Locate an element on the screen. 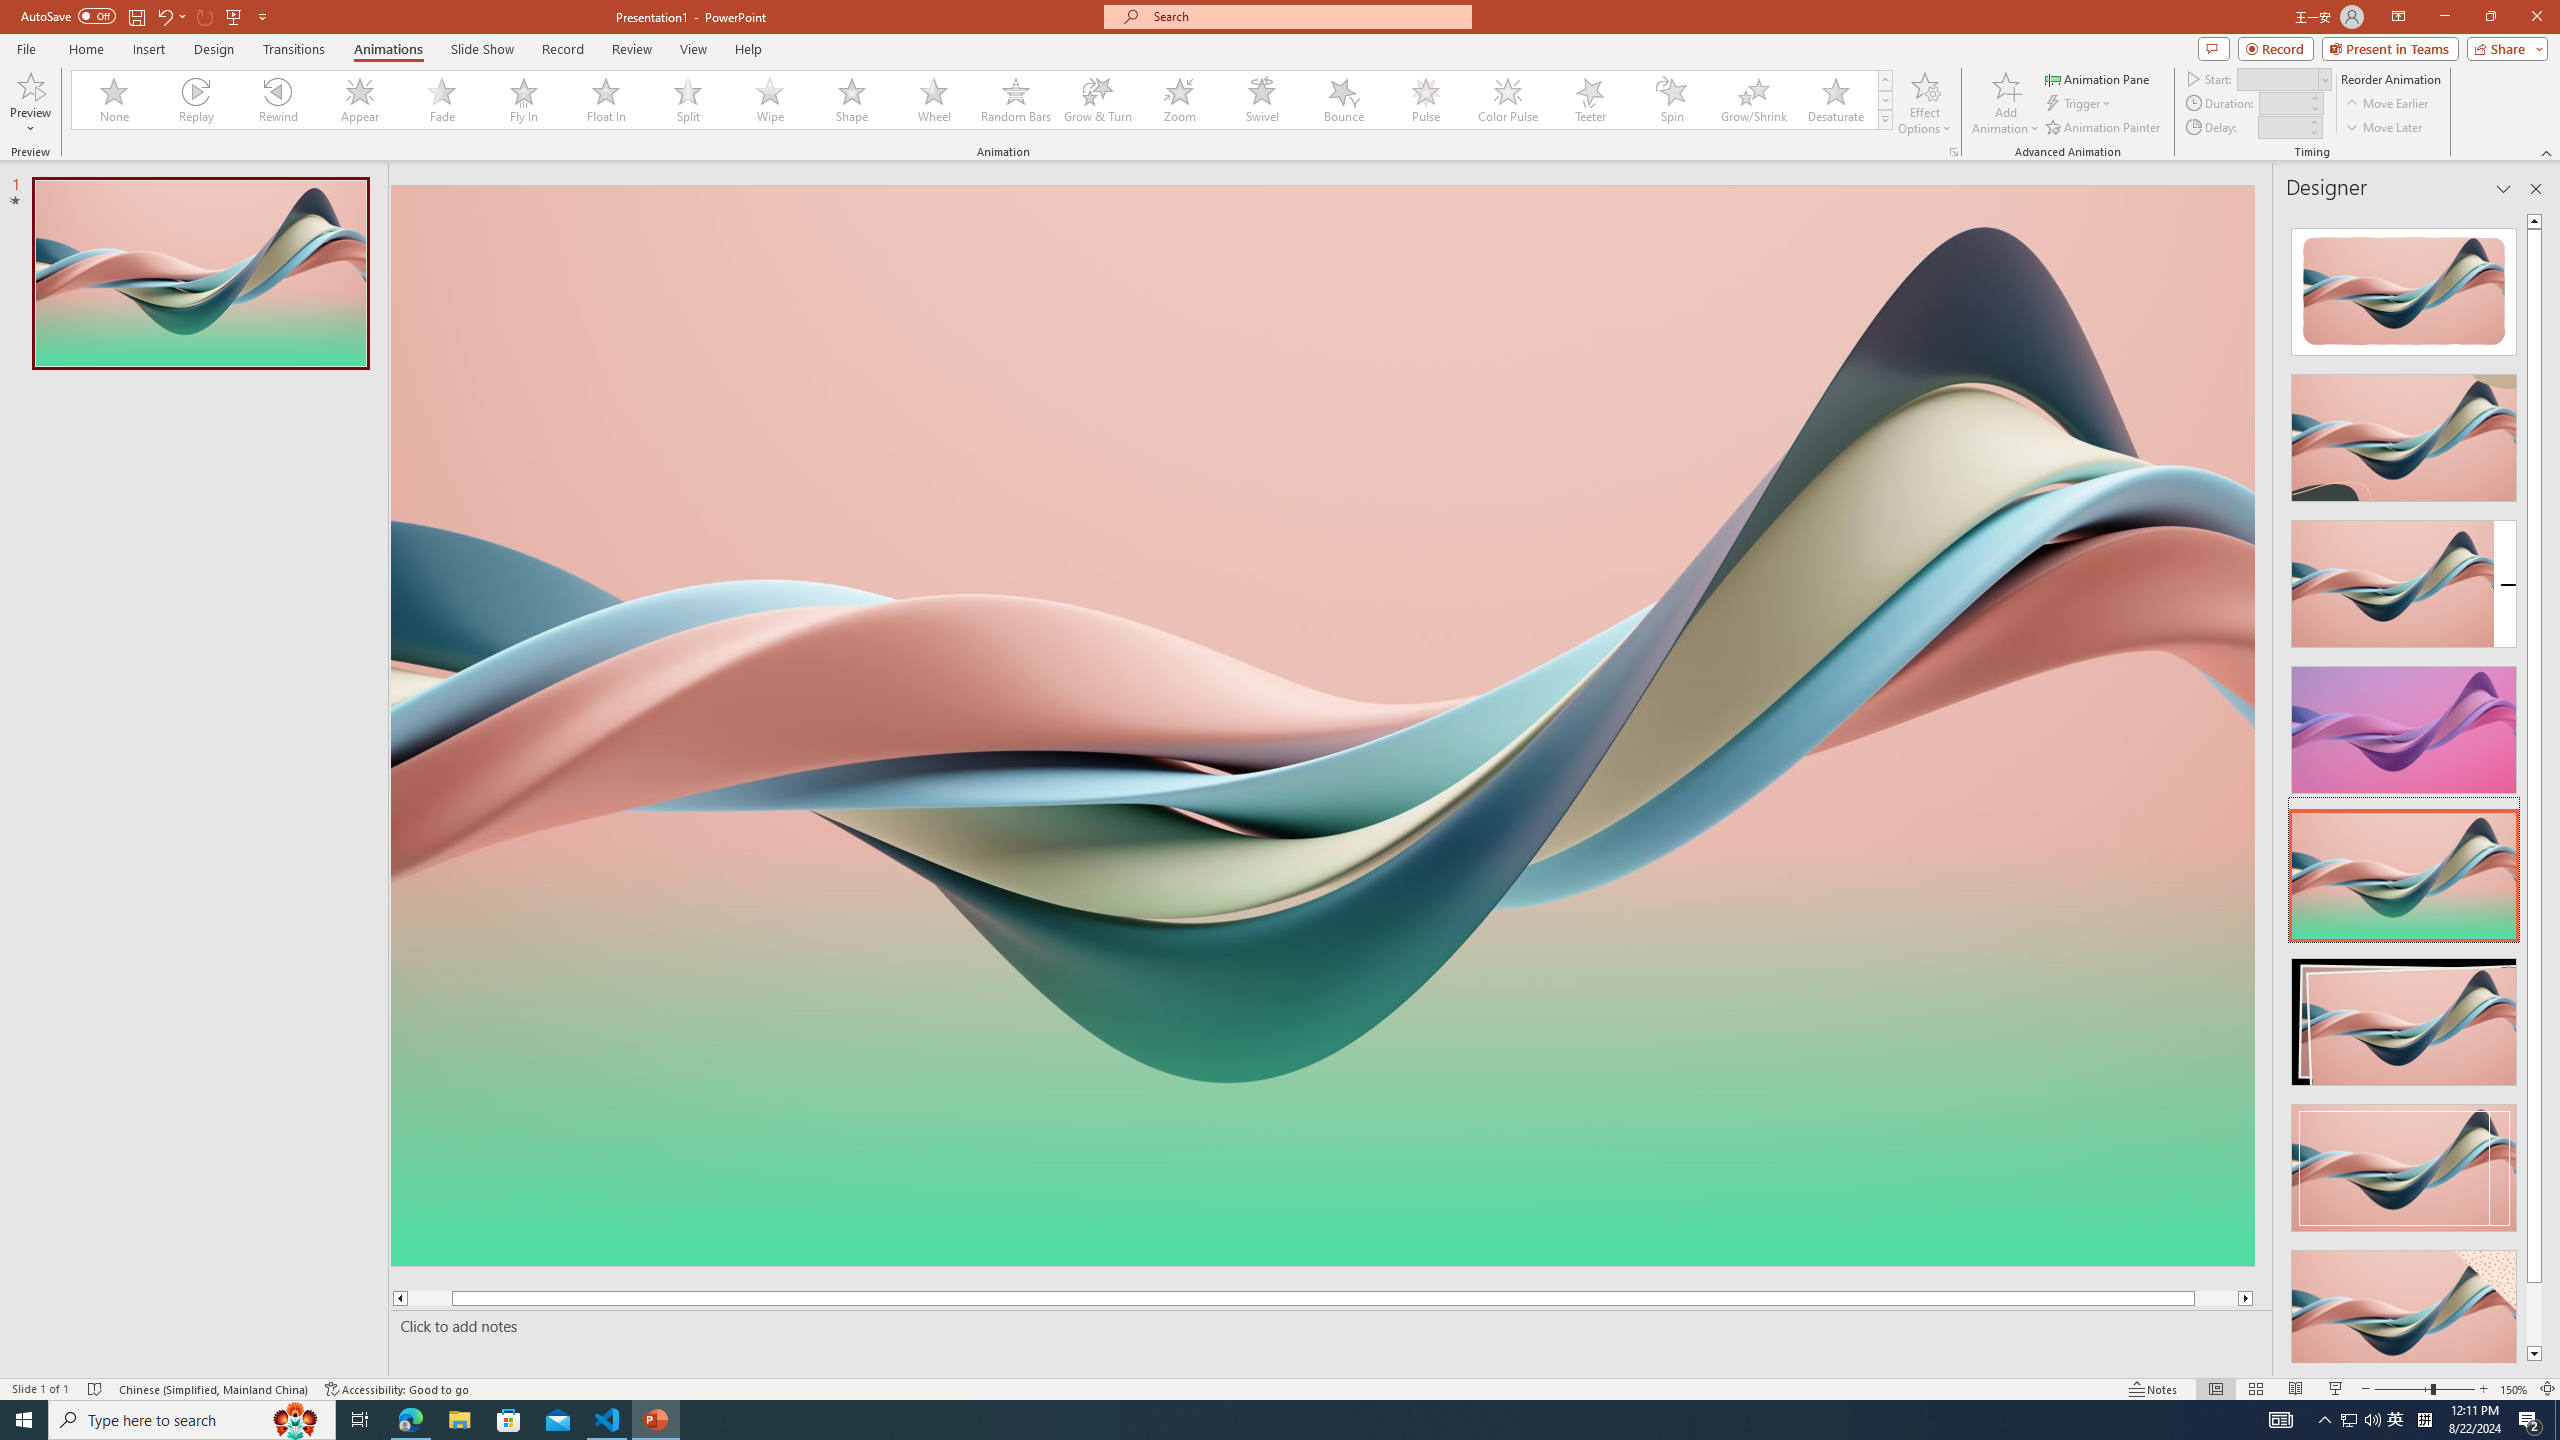  Swivel is located at coordinates (1262, 100).